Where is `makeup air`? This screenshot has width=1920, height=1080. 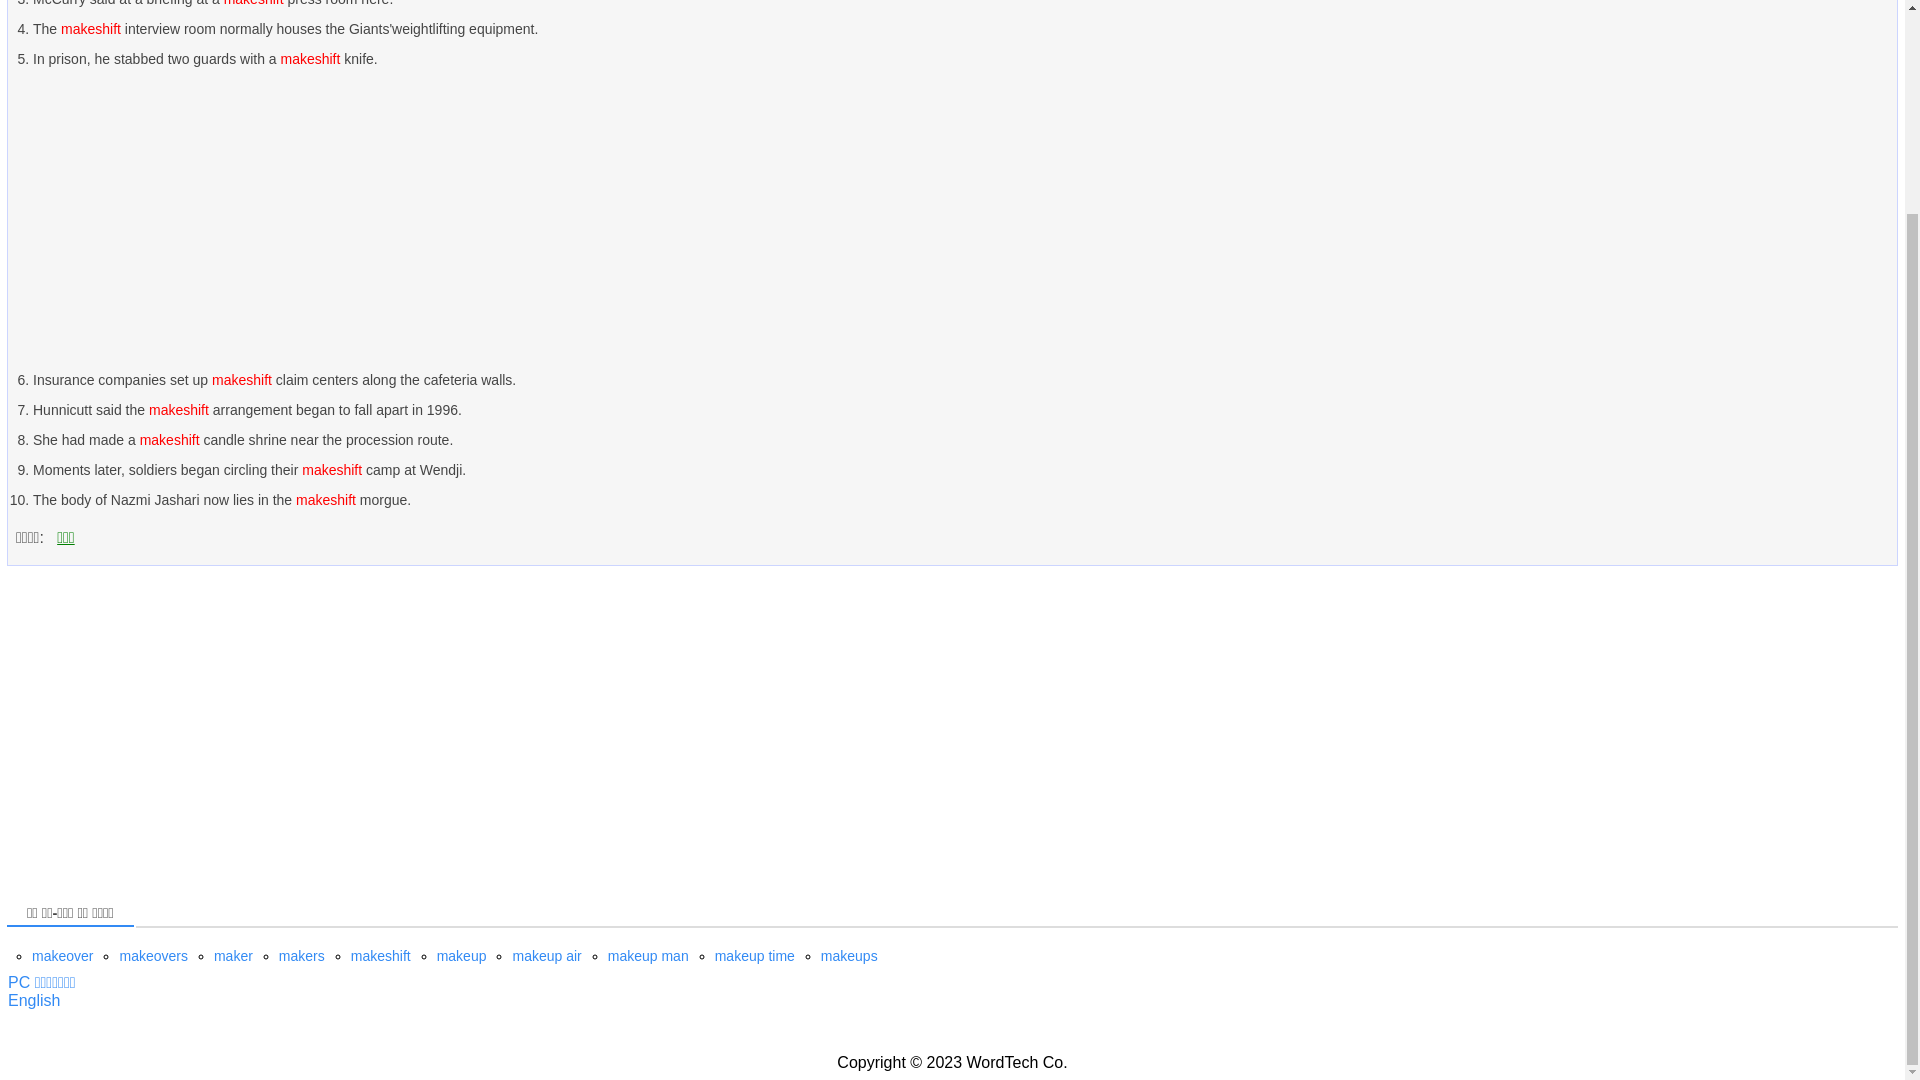
makeup air is located at coordinates (546, 956).